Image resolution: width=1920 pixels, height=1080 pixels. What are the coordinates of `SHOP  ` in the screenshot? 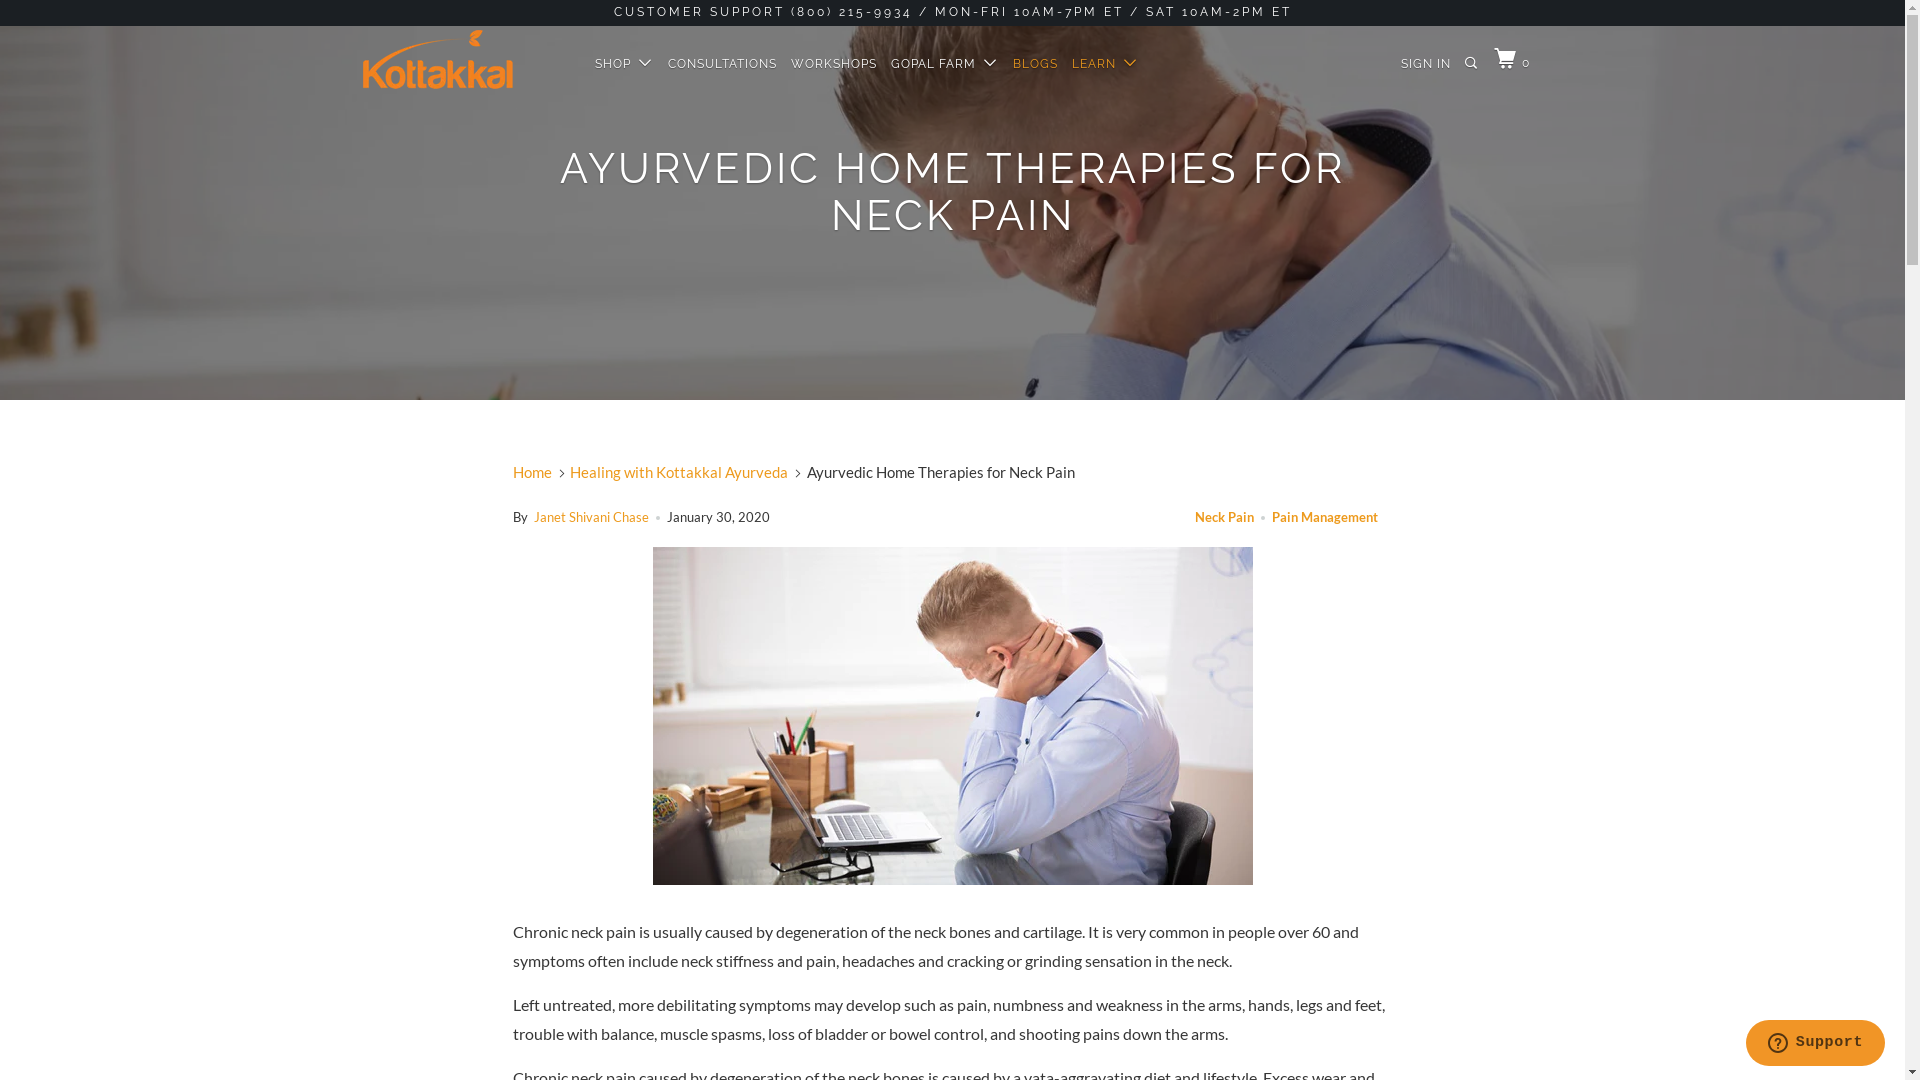 It's located at (624, 64).